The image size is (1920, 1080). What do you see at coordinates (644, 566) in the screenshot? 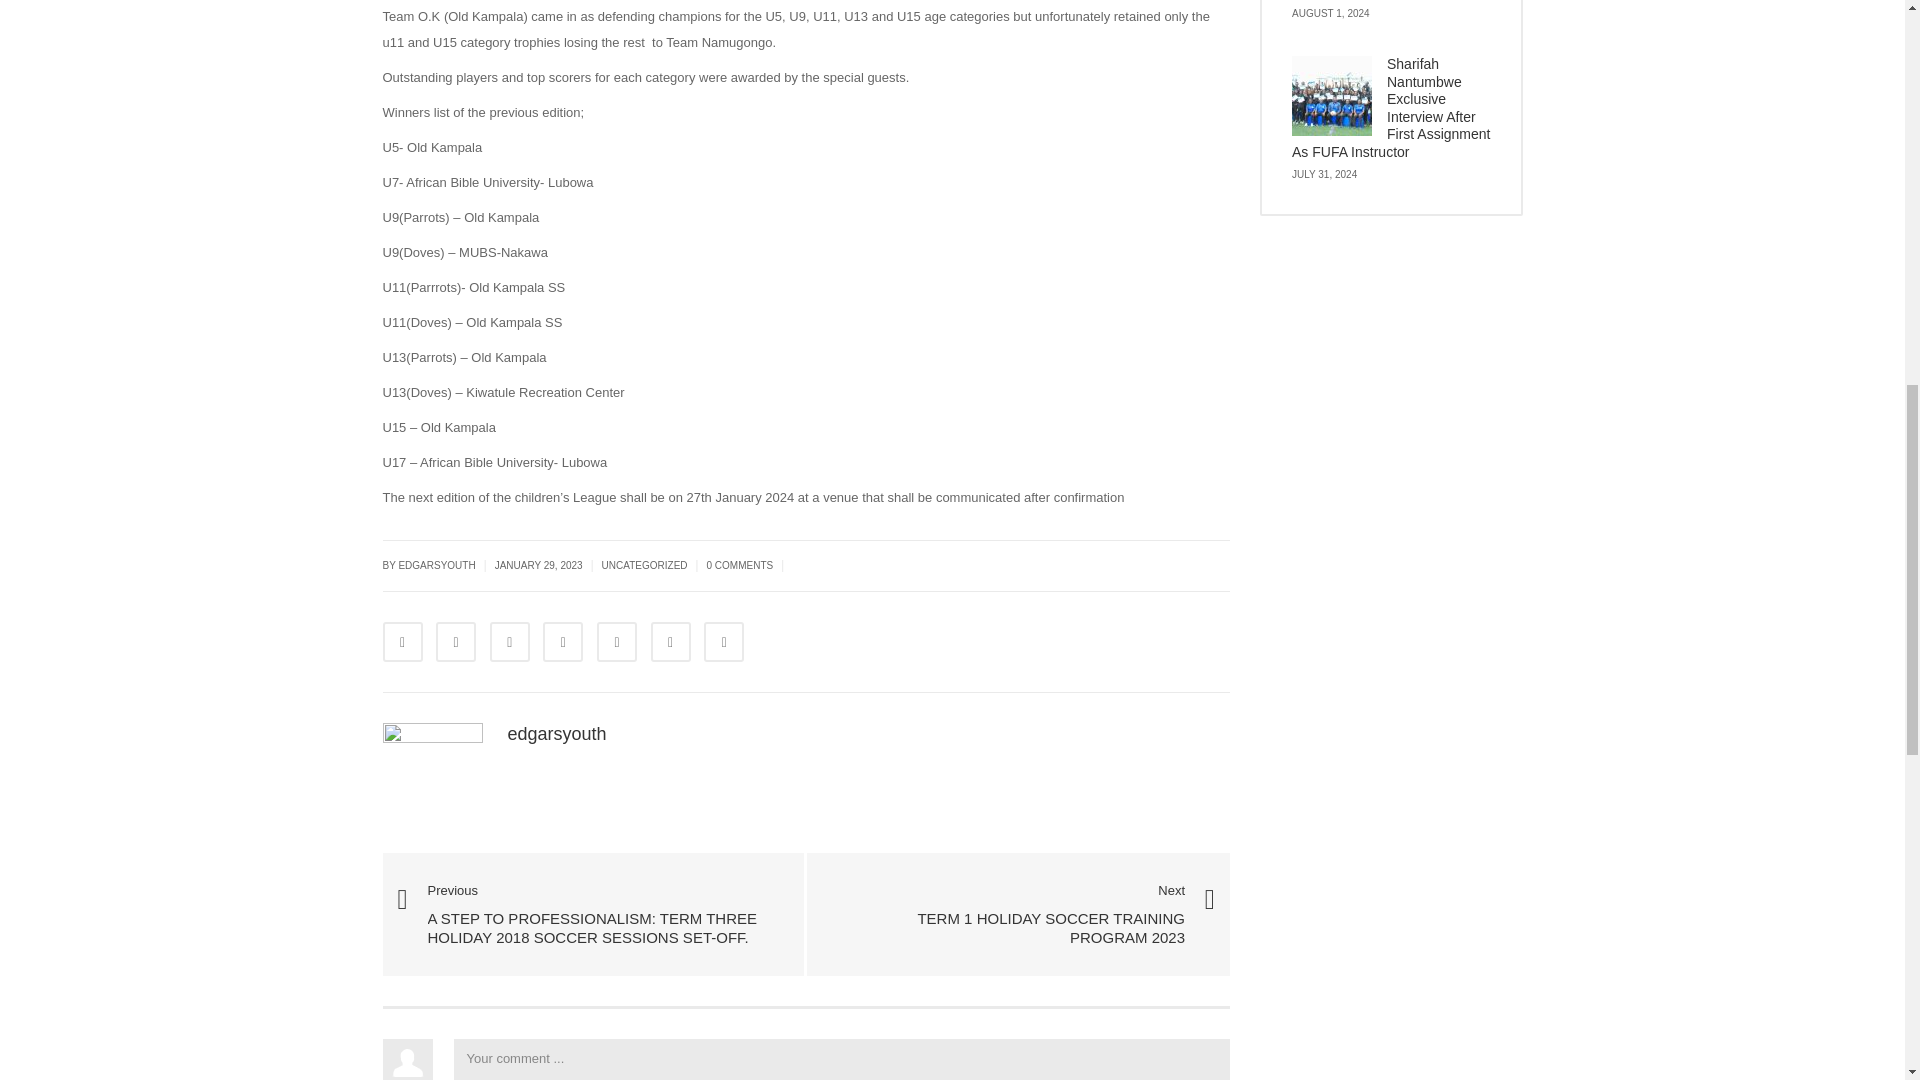
I see `UNCATEGORIZED` at bounding box center [644, 566].